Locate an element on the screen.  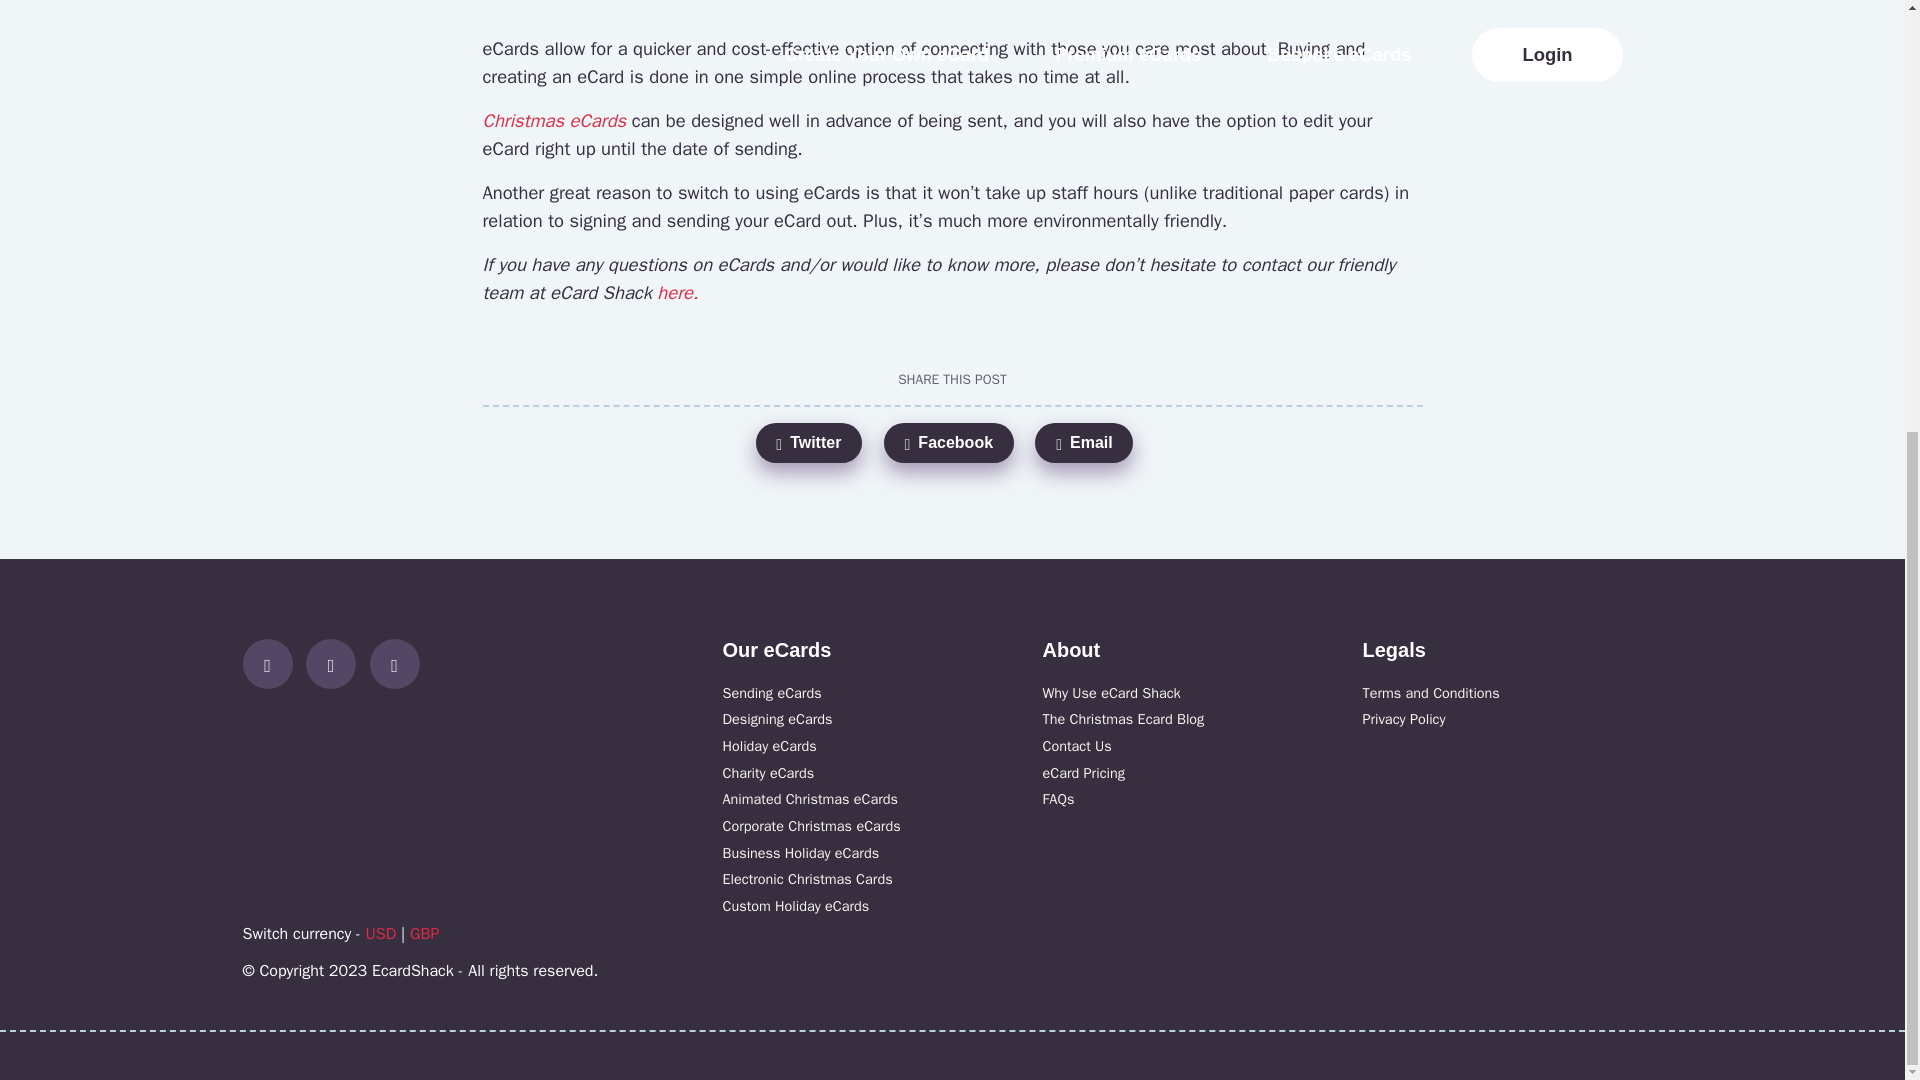
FAQs is located at coordinates (1058, 798).